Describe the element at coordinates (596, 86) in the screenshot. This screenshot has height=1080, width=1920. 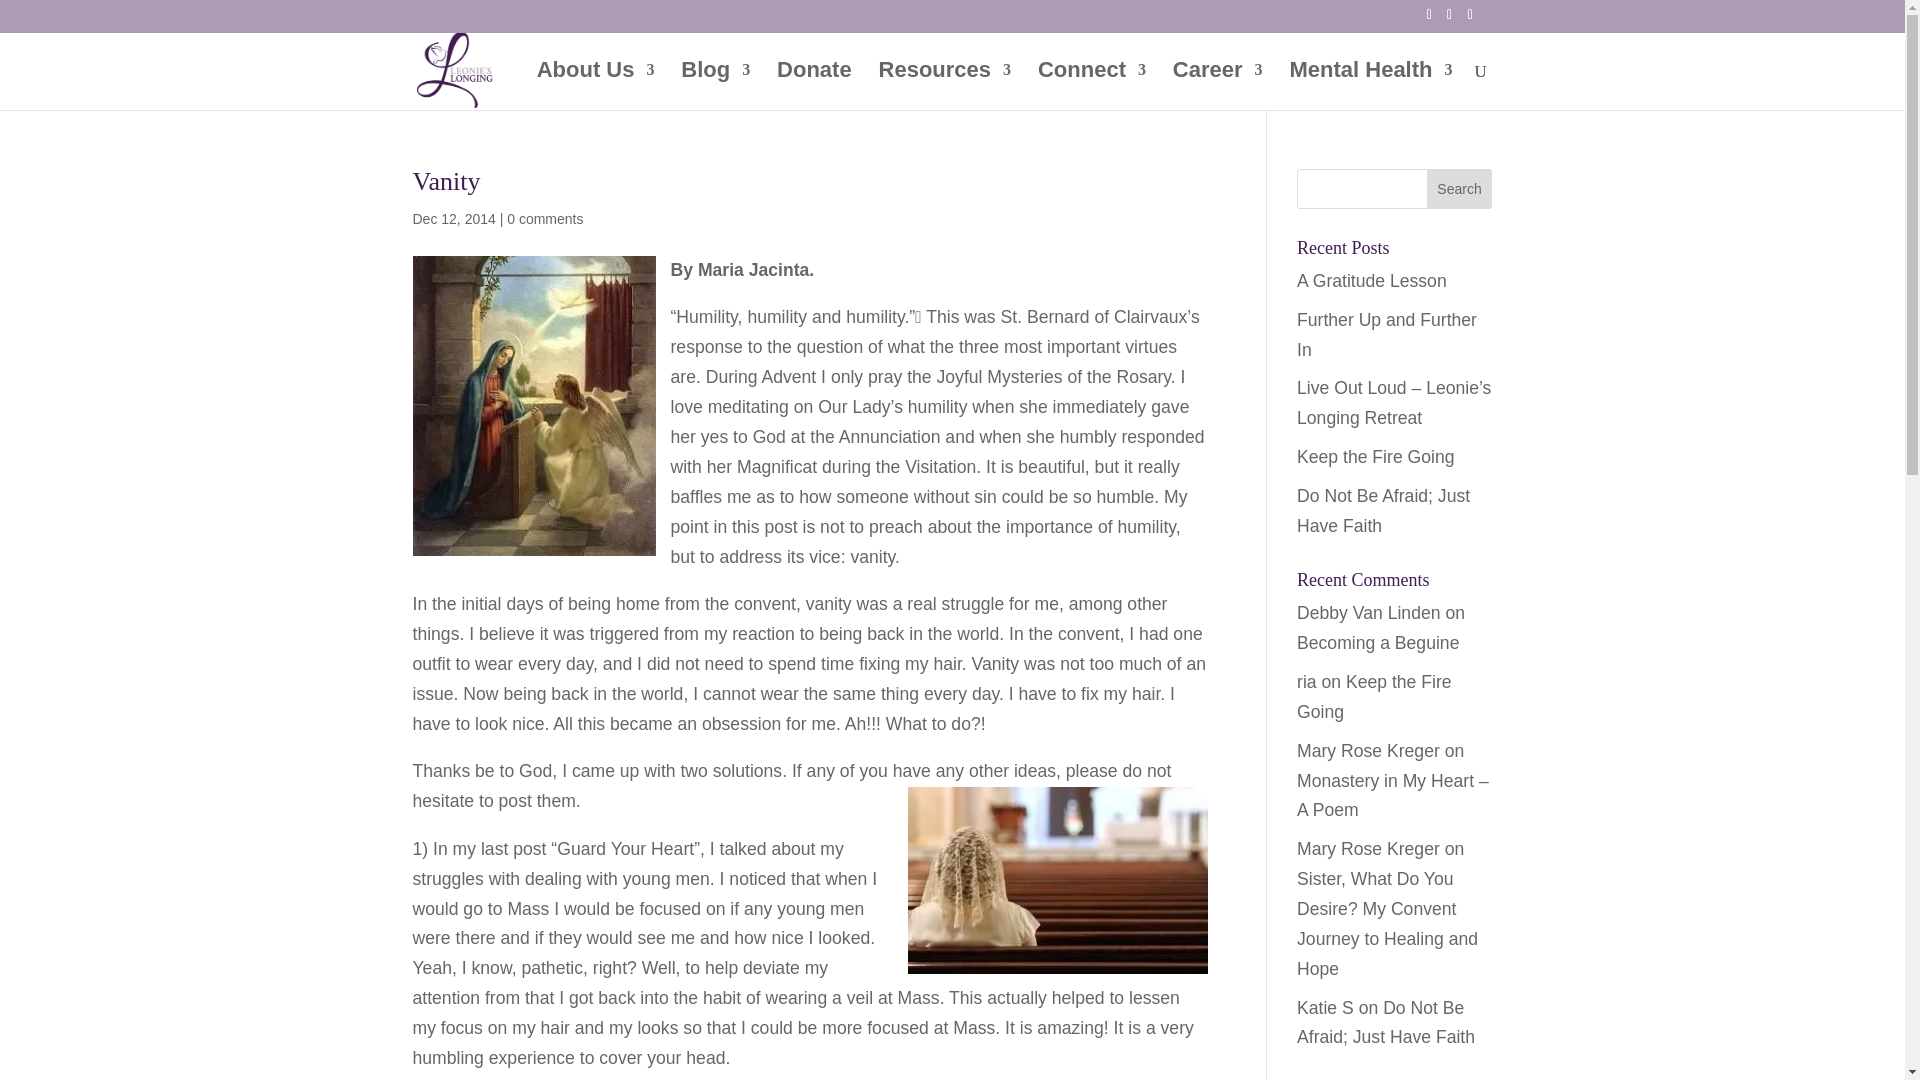
I see `About Us` at that location.